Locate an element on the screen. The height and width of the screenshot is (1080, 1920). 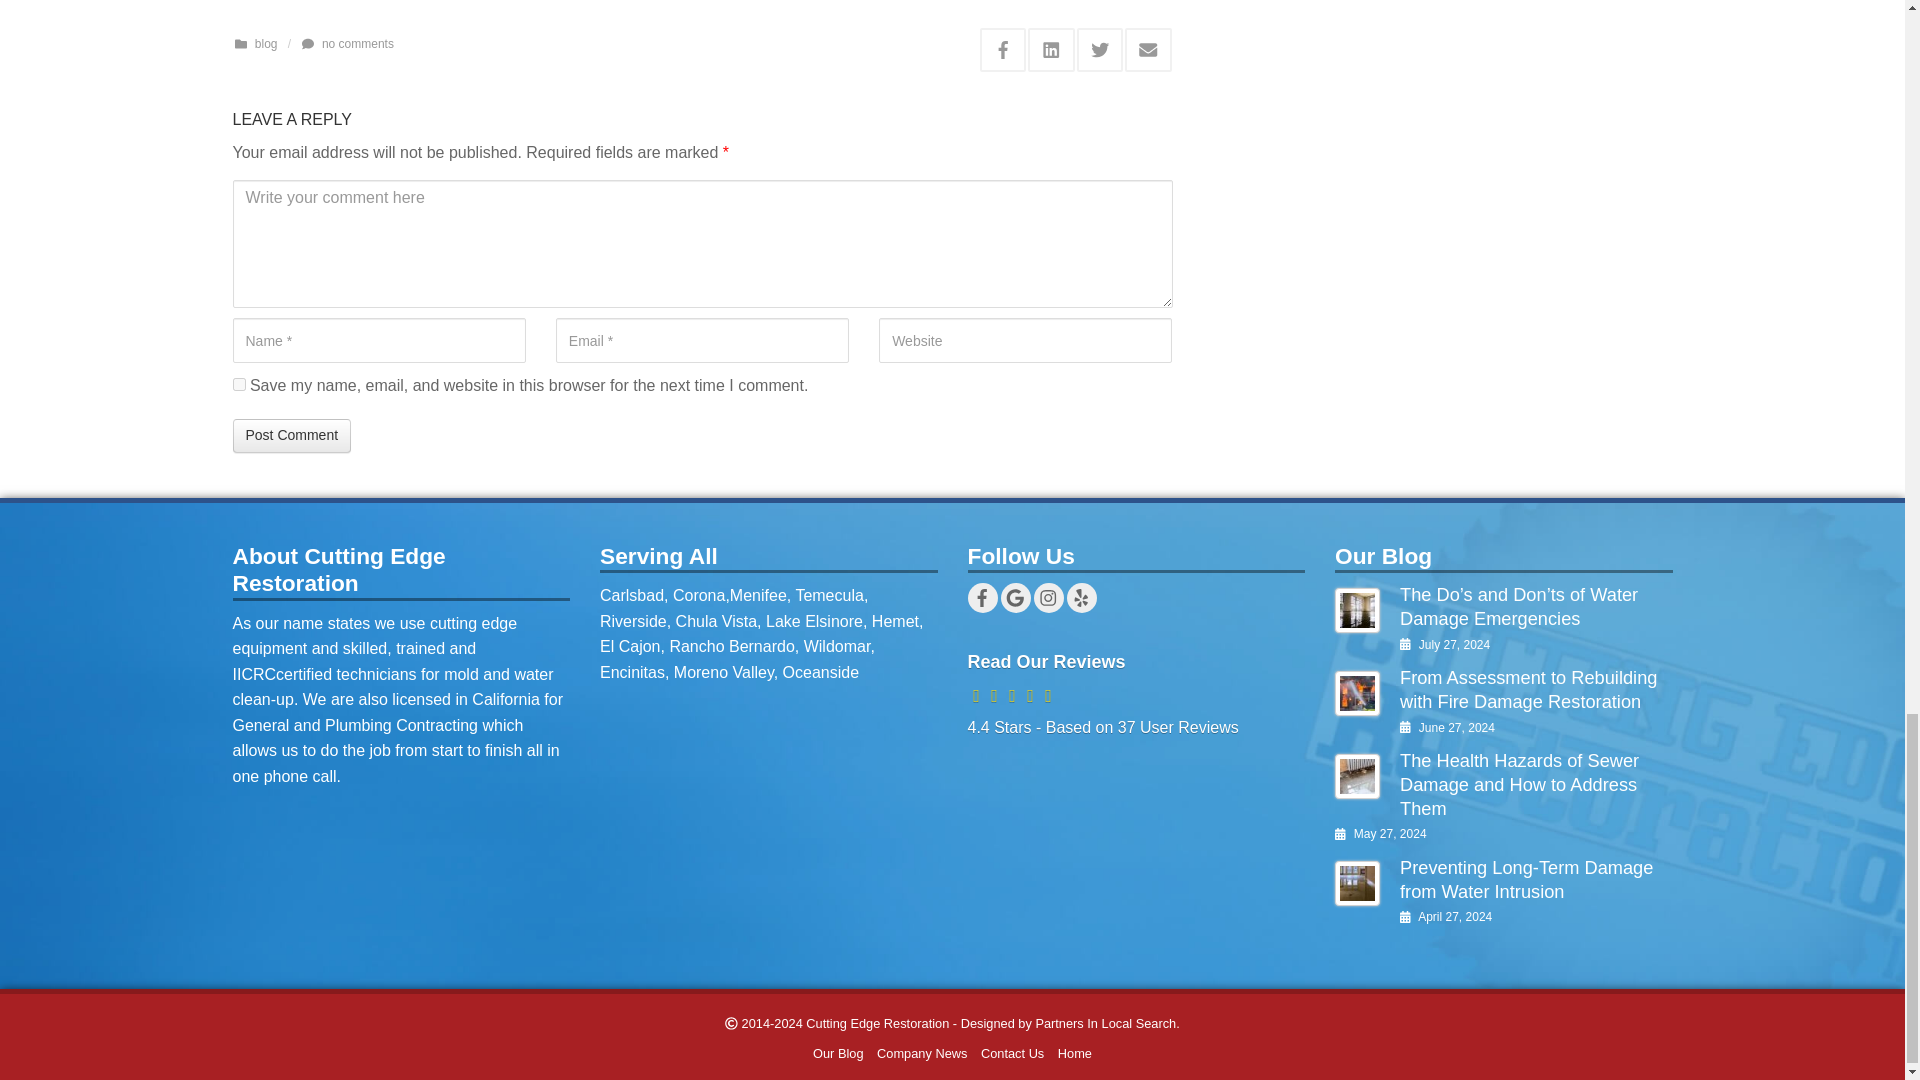
Share this via Linkedin is located at coordinates (1051, 50).